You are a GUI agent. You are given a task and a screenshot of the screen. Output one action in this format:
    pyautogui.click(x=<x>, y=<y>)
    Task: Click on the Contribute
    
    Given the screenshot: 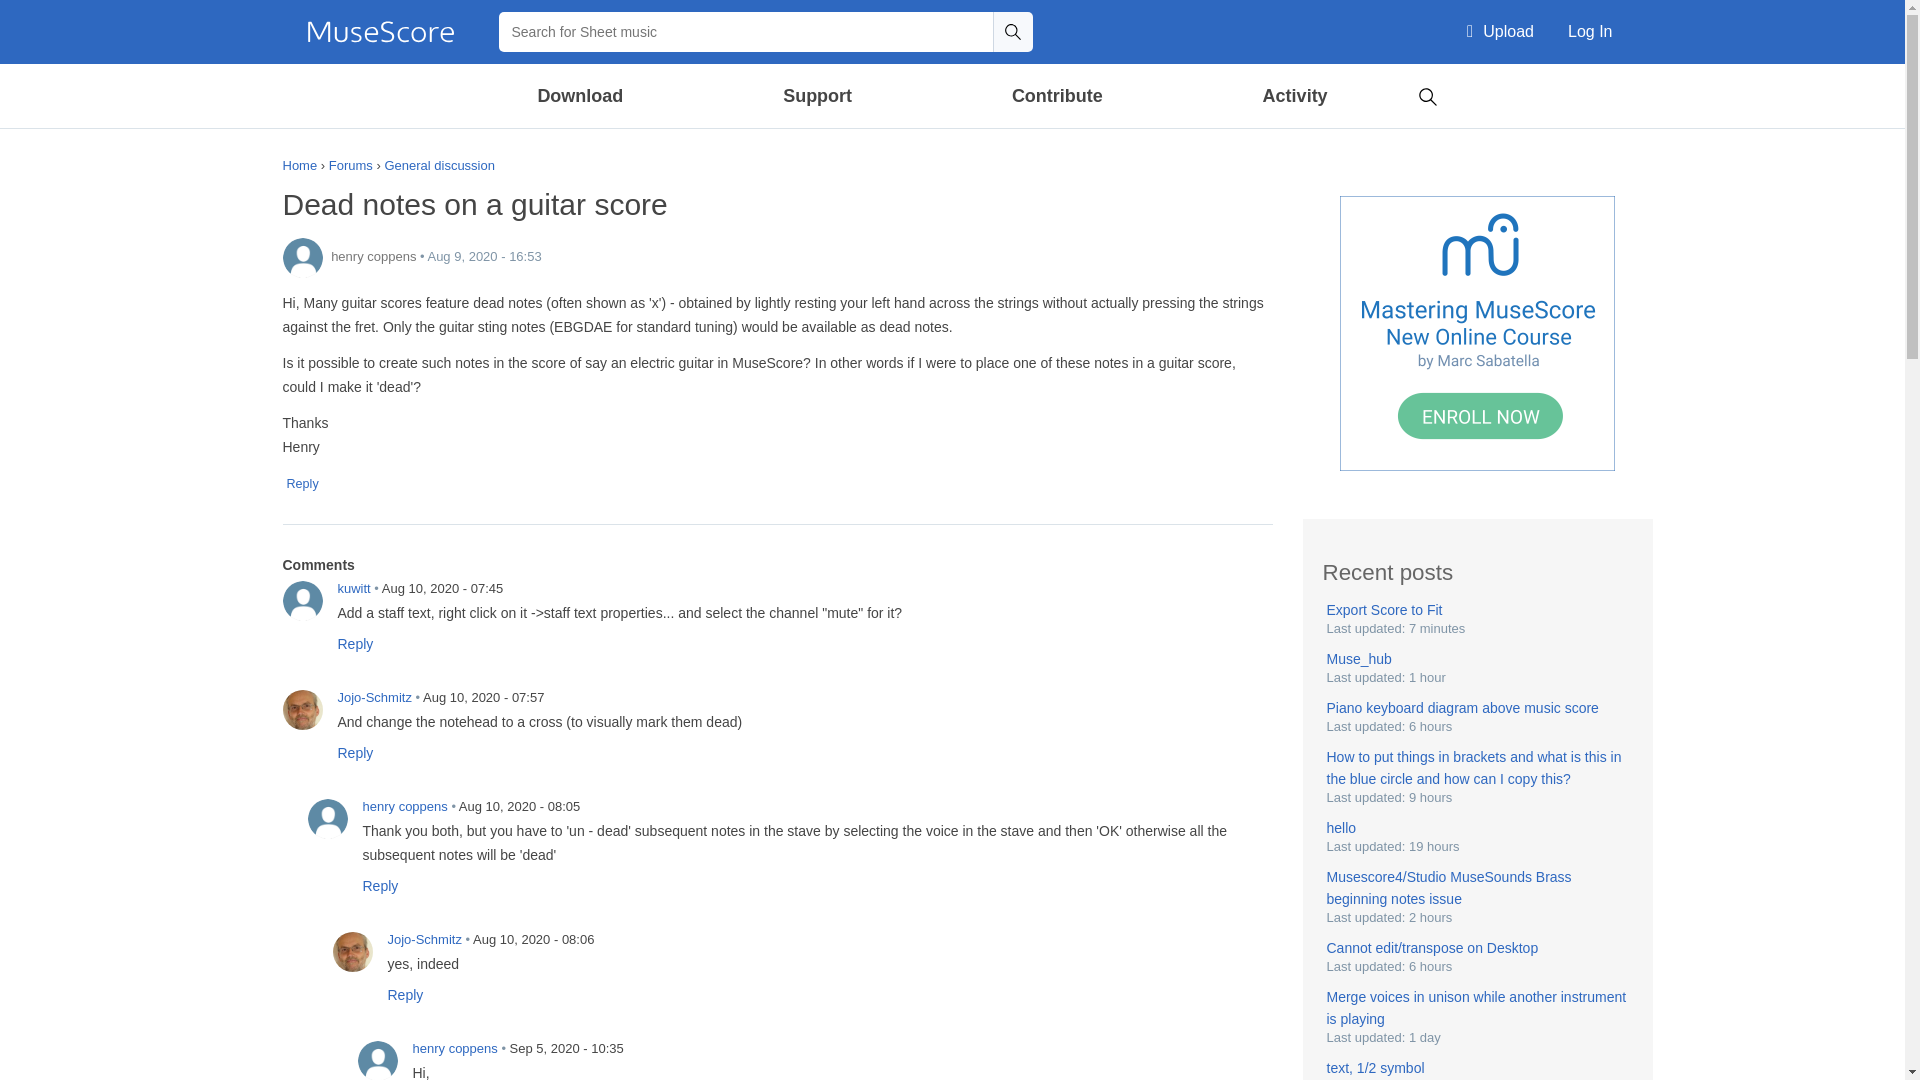 What is the action you would take?
    pyautogui.click(x=1056, y=96)
    